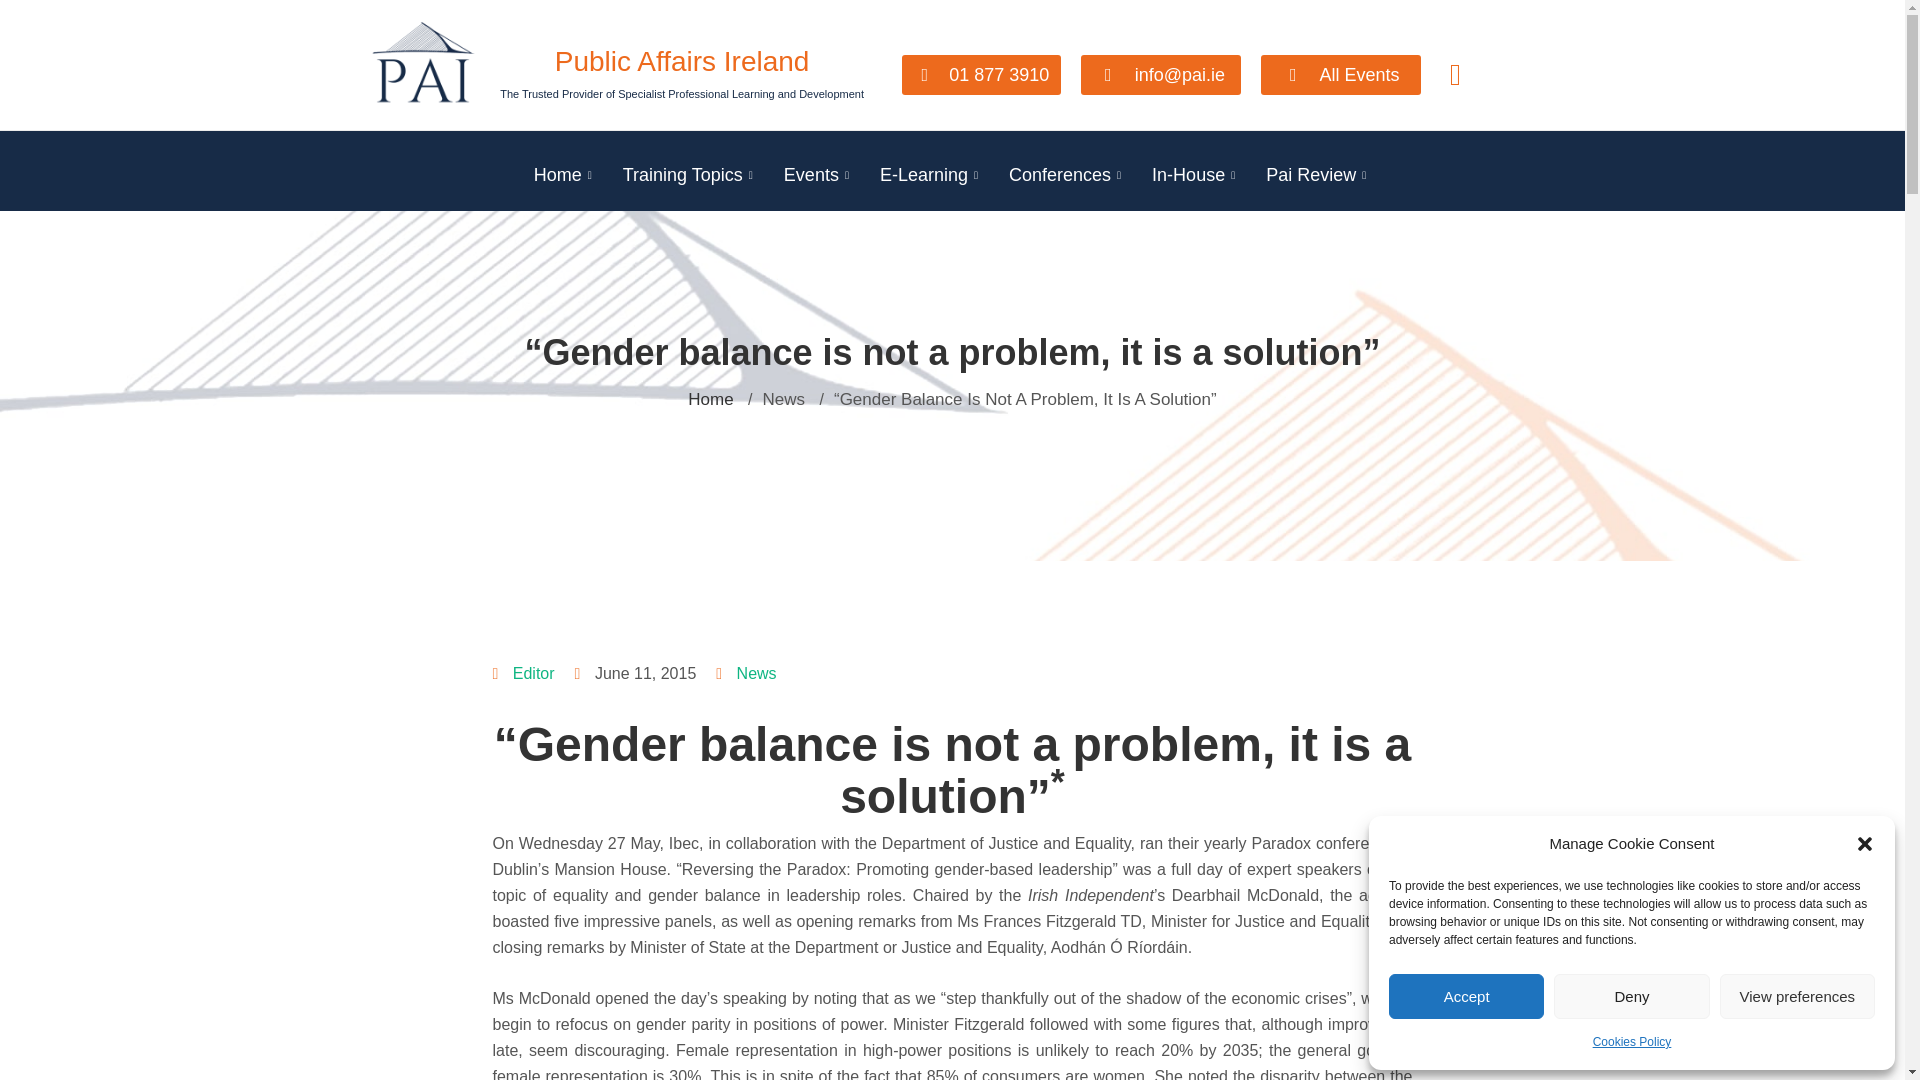 The height and width of the screenshot is (1080, 1920). Describe the element at coordinates (1340, 74) in the screenshot. I see `All Events` at that location.